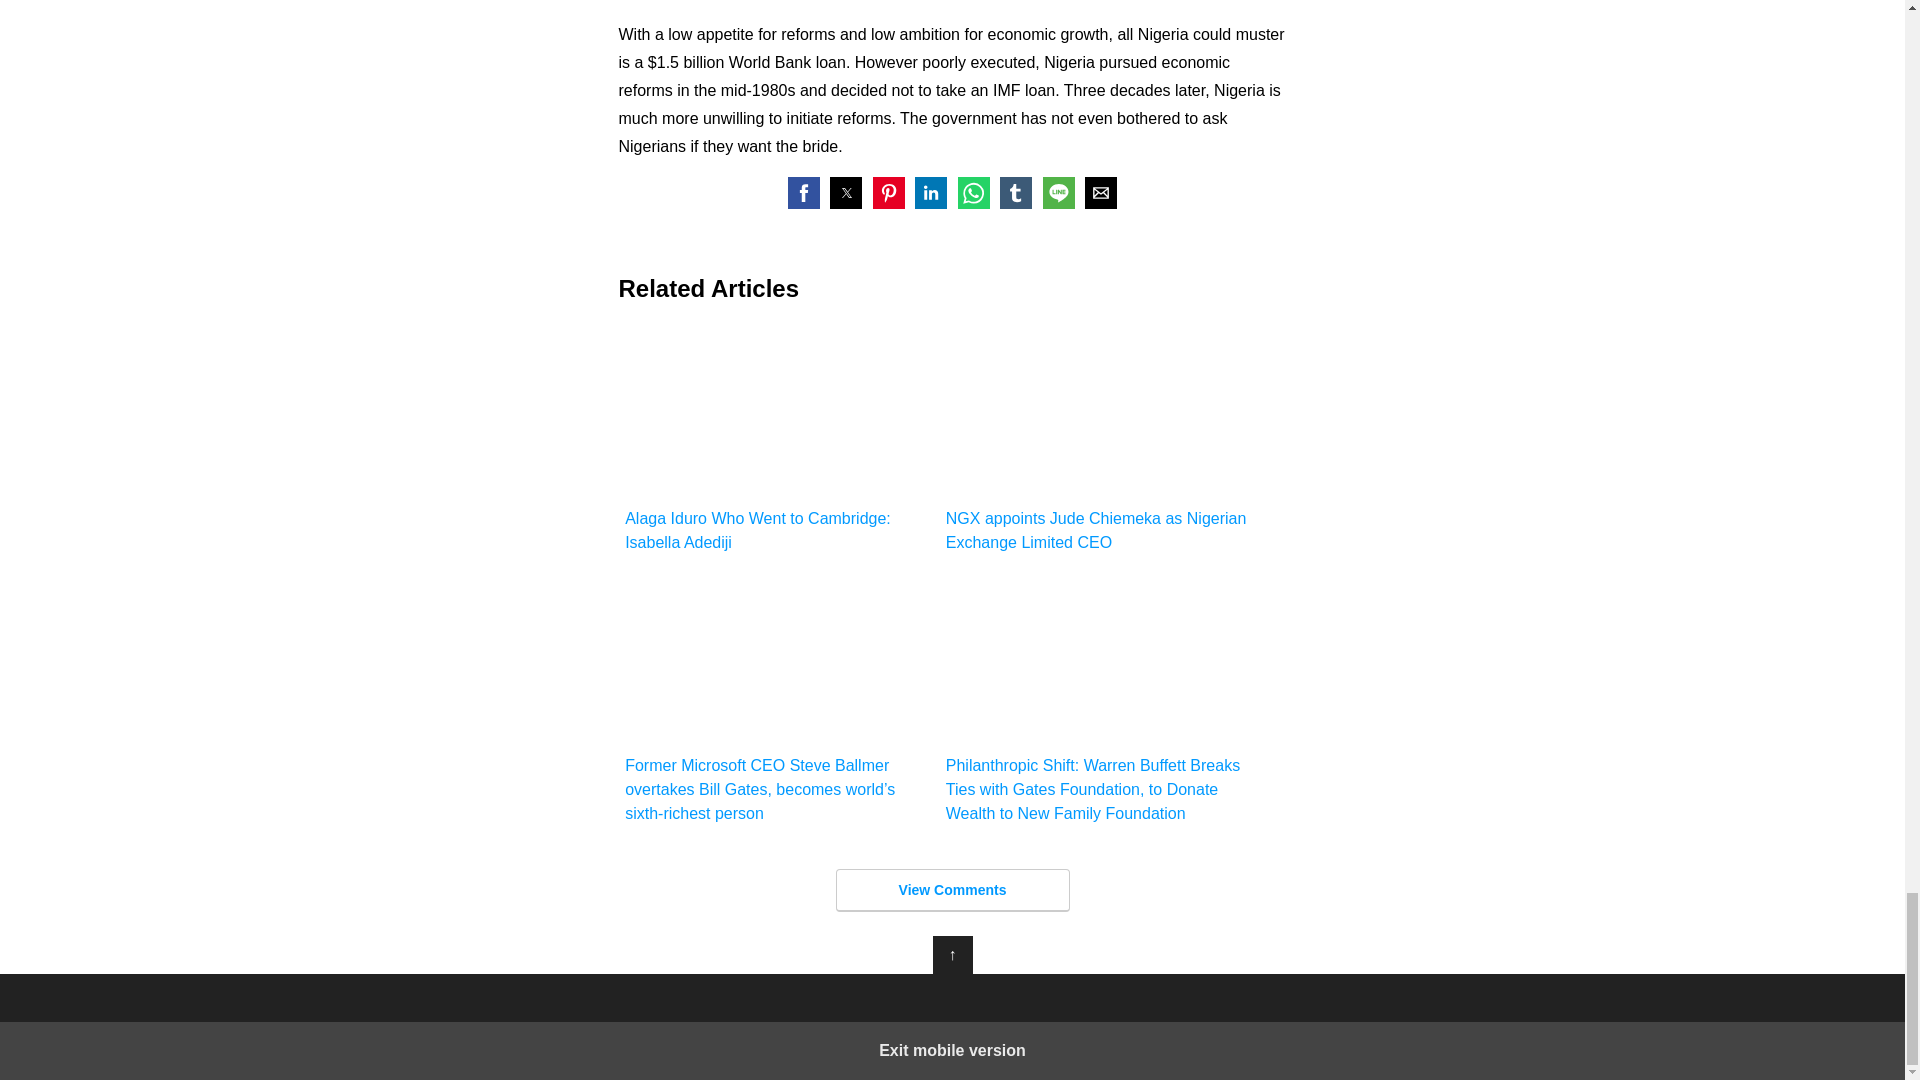 Image resolution: width=1920 pixels, height=1080 pixels. What do you see at coordinates (778, 441) in the screenshot?
I see `Alaga Iduro Who Went to Cambridge: Isabella Adediji` at bounding box center [778, 441].